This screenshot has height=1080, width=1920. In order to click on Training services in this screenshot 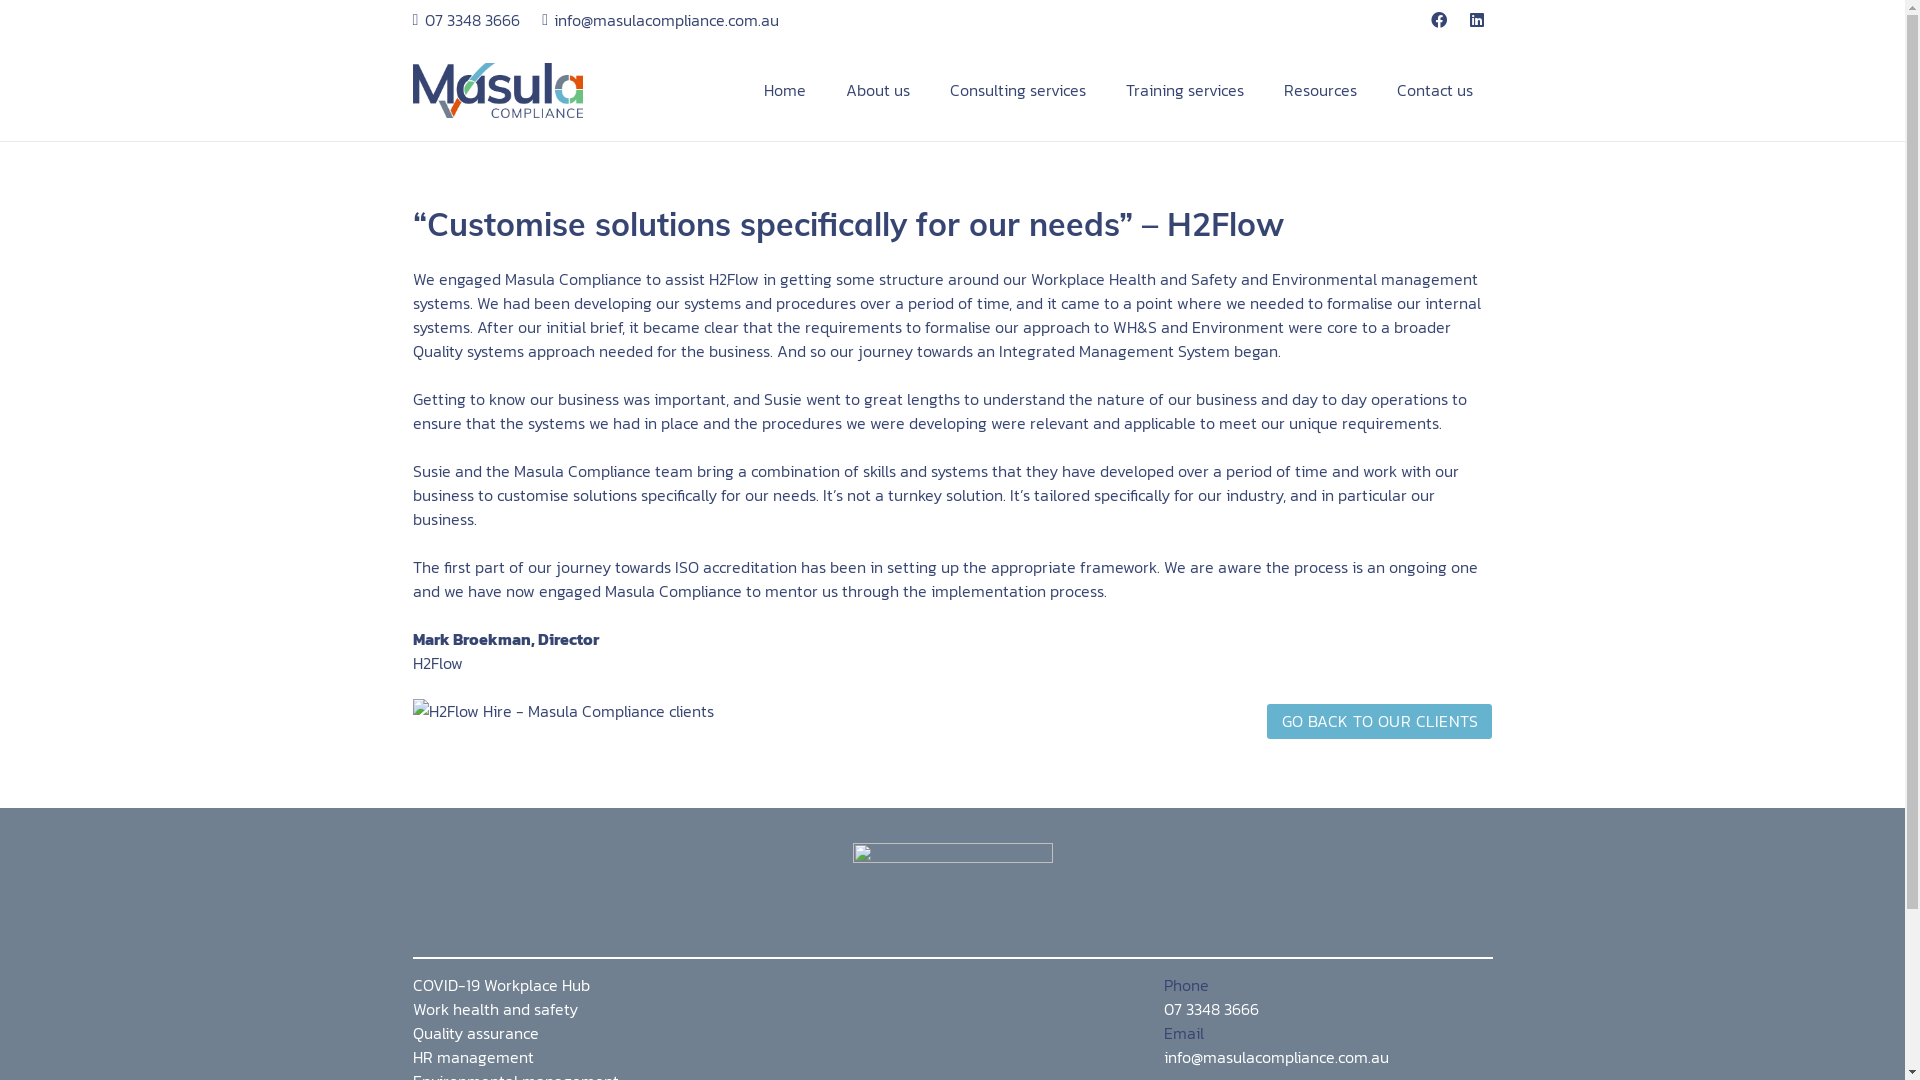, I will do `click(1185, 90)`.